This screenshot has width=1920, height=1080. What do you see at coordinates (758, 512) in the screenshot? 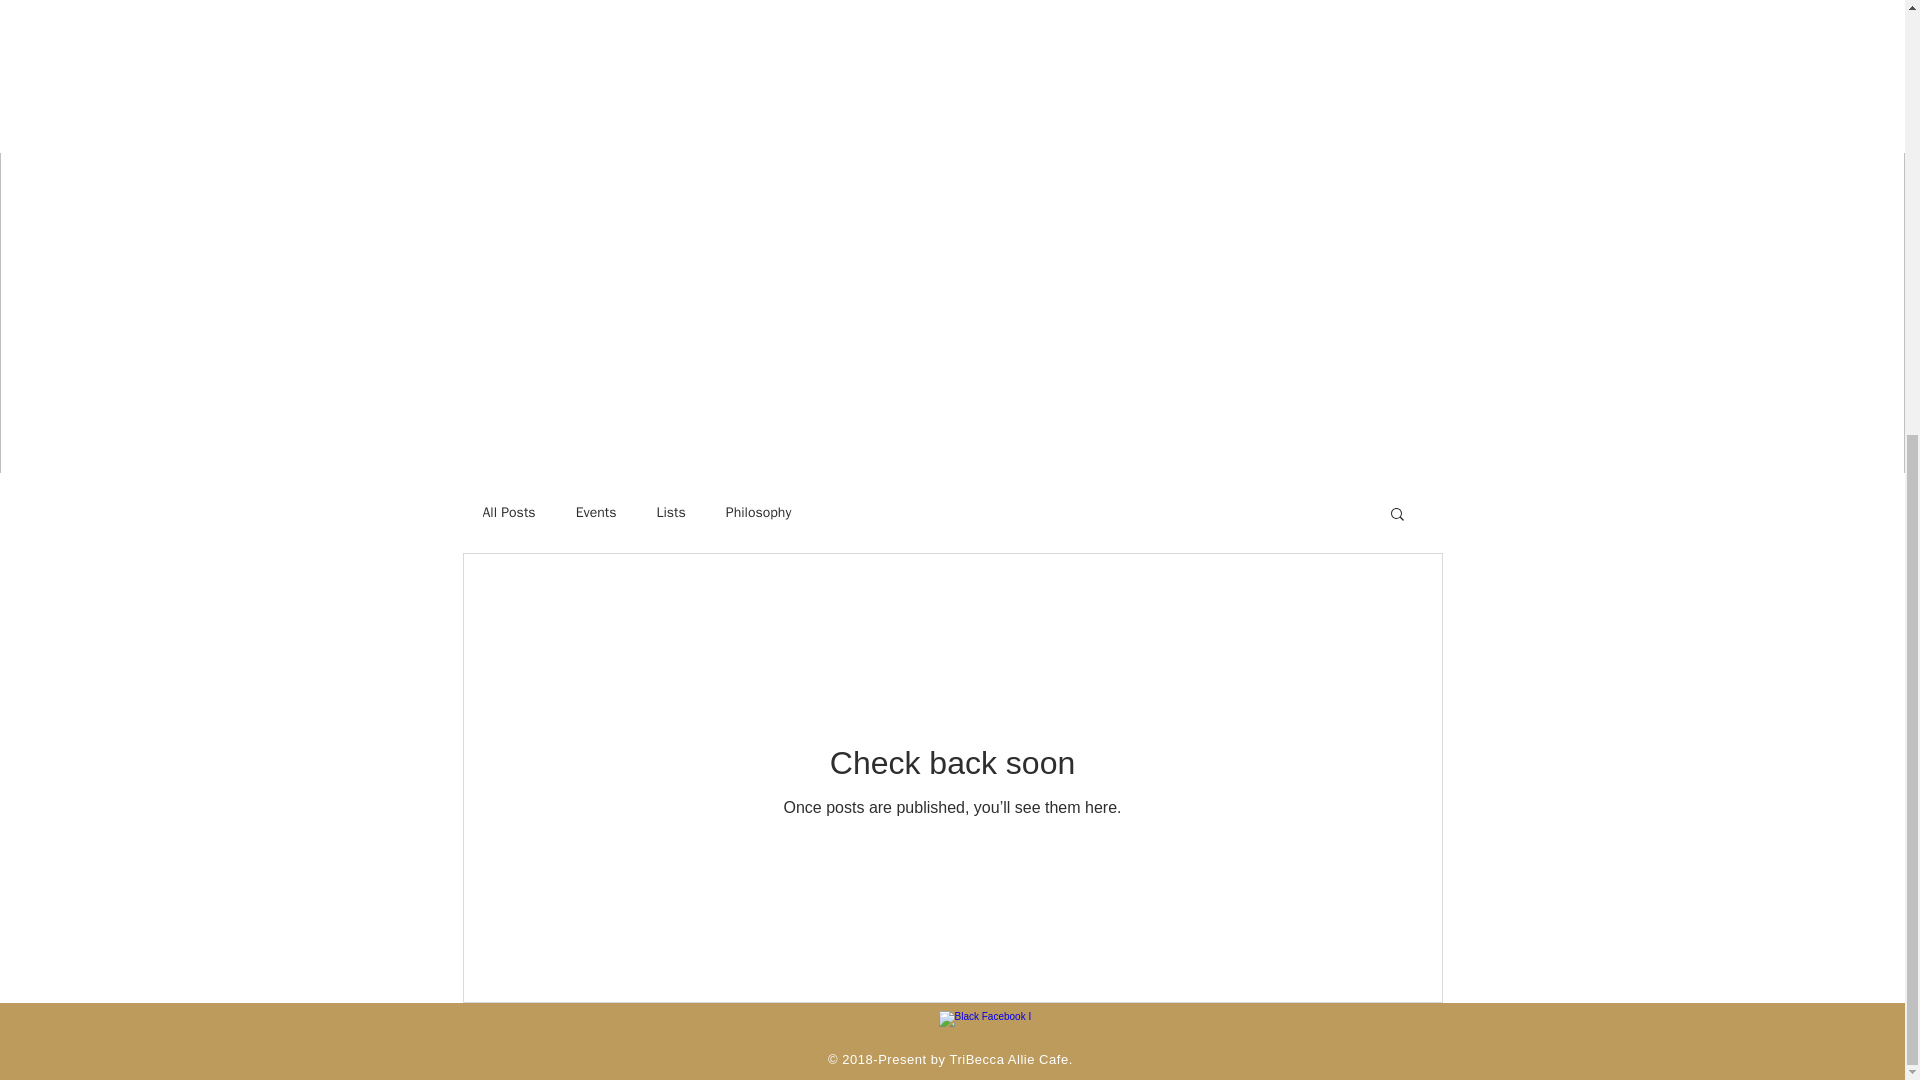
I see `Philosophy` at bounding box center [758, 512].